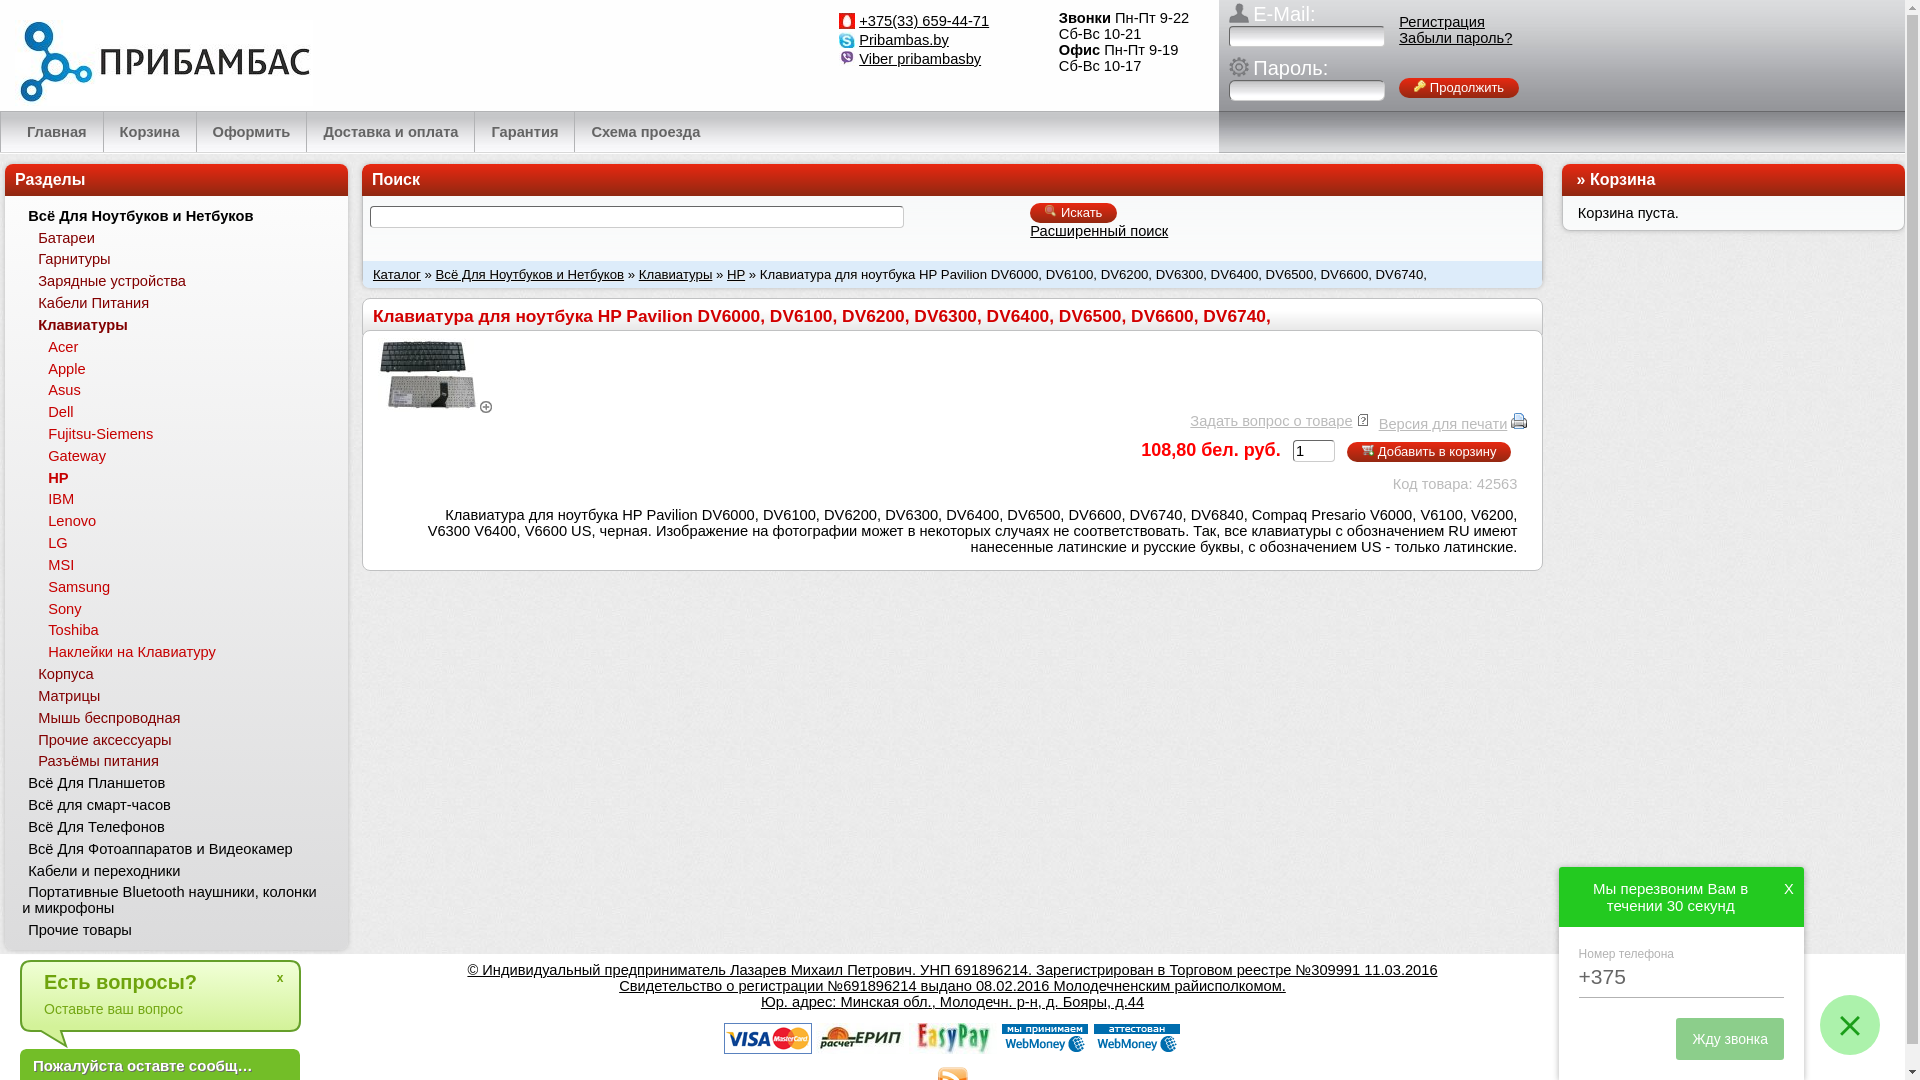  I want to click on LiveZilla Live Chat, so click(232, 1068).